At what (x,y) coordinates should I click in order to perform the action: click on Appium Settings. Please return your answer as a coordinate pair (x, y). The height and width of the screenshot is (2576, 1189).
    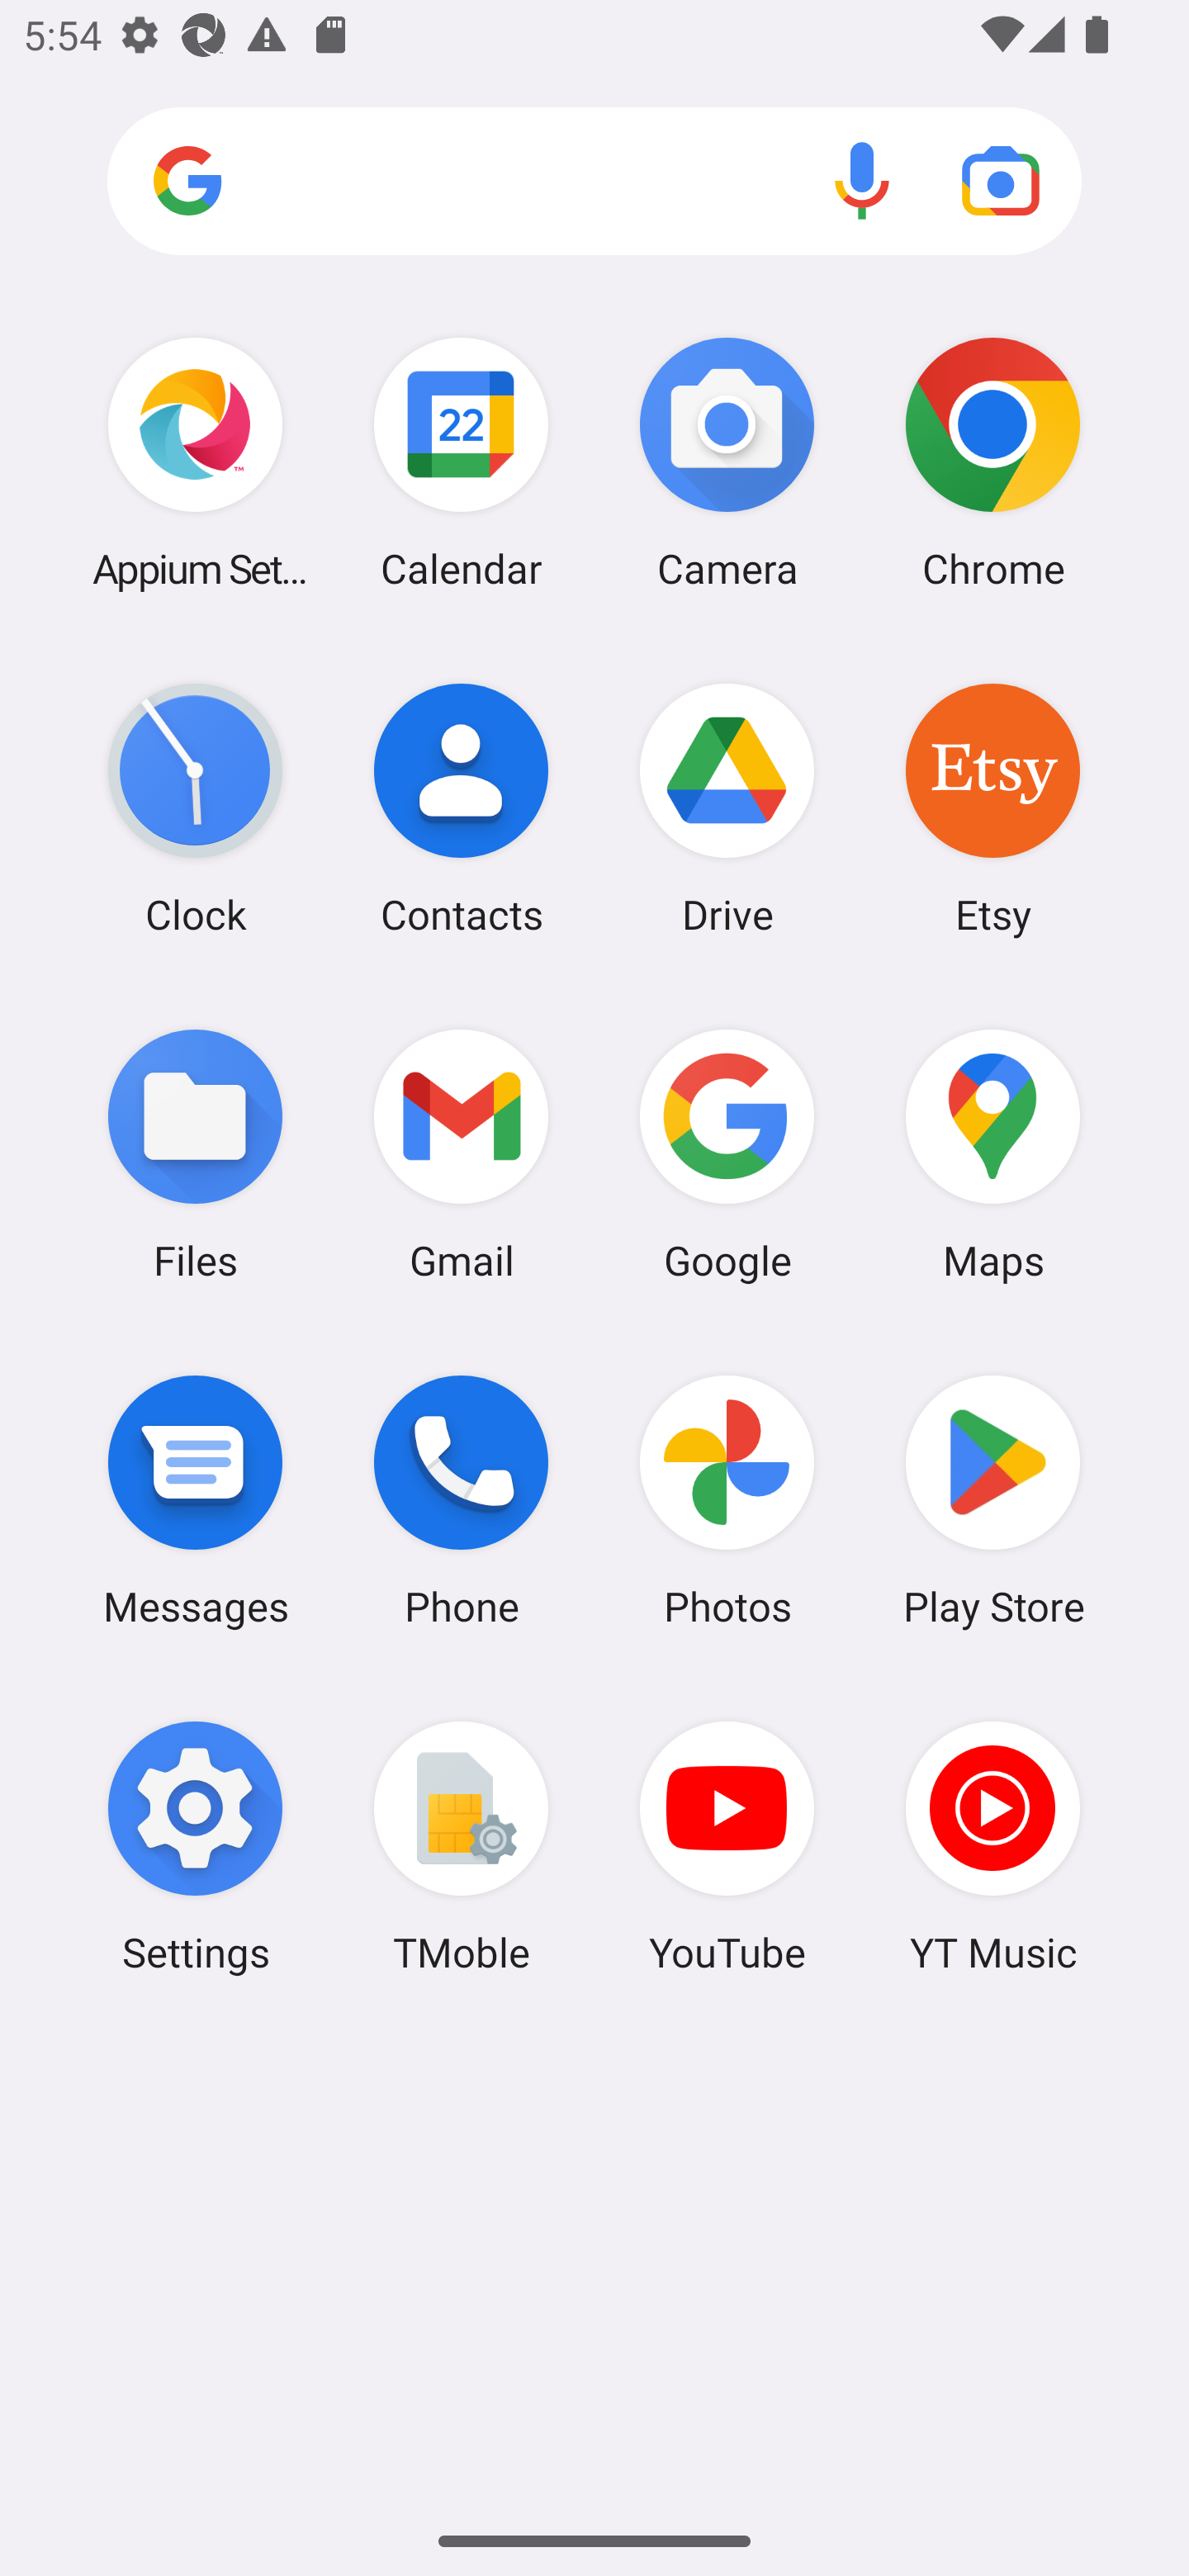
    Looking at the image, I should click on (195, 462).